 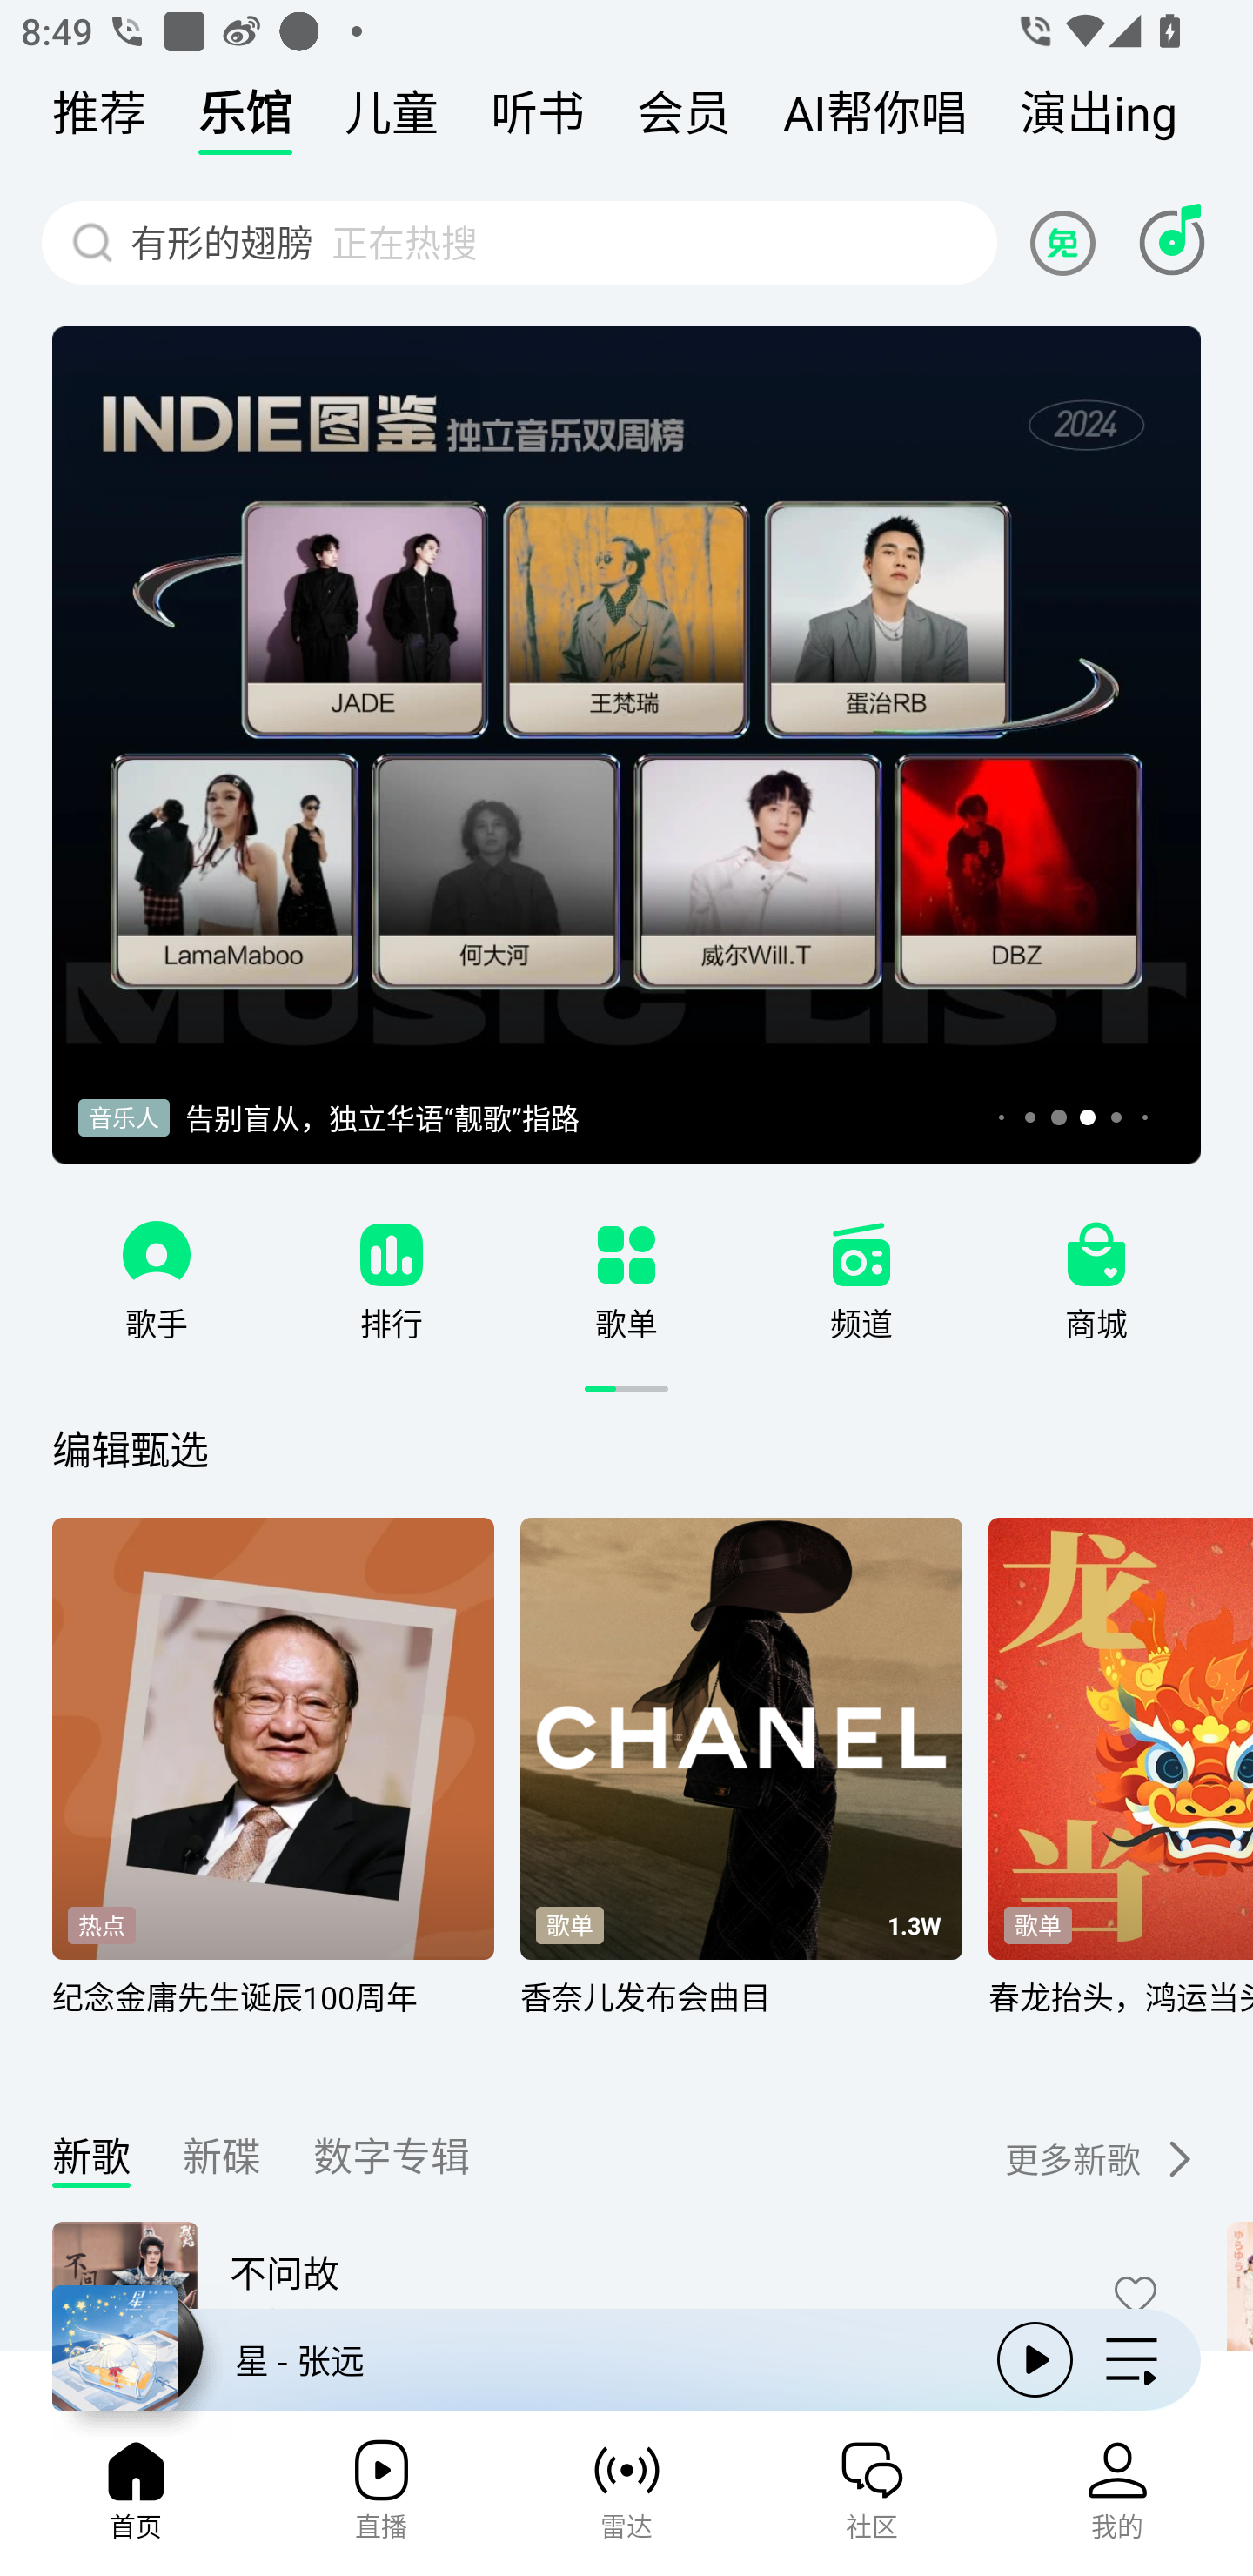 What do you see at coordinates (380, 2499) in the screenshot?
I see `直播` at bounding box center [380, 2499].